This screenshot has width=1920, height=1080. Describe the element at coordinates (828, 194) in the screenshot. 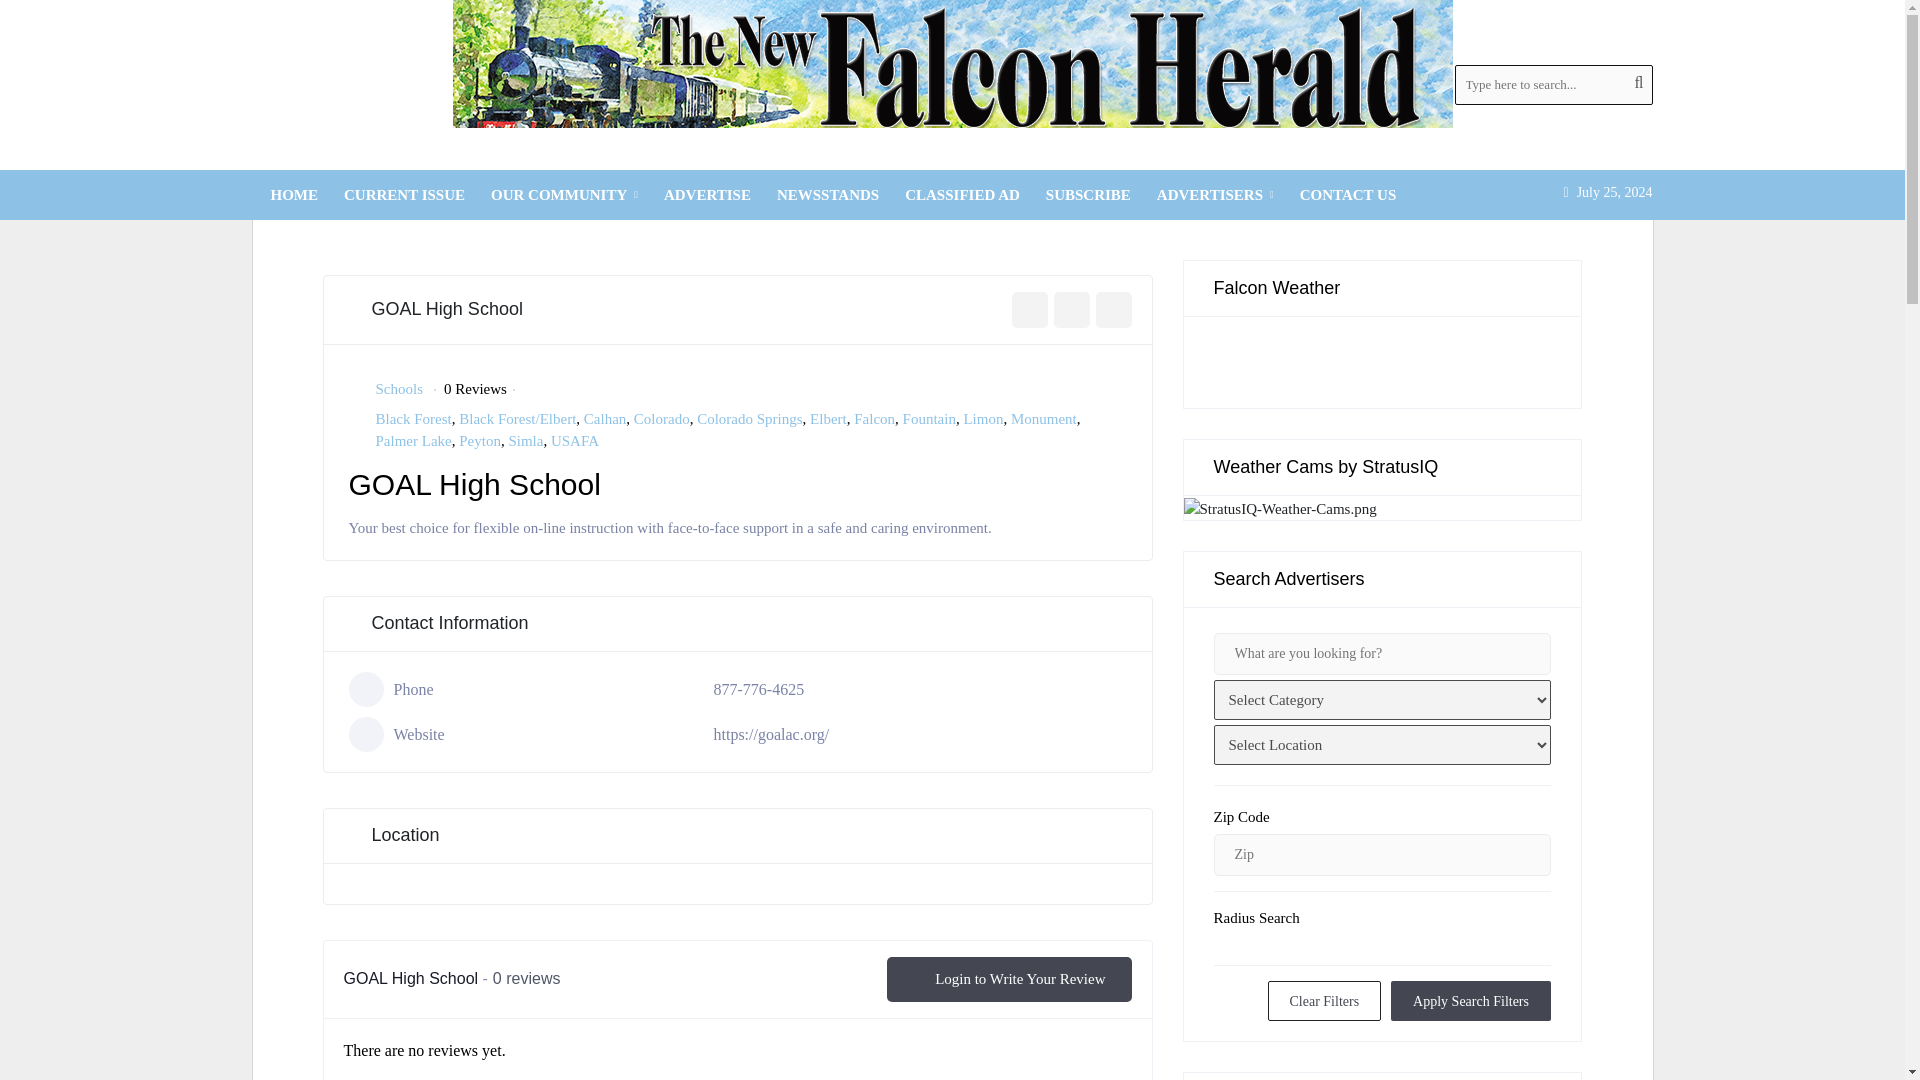

I see `NEWSSTANDS` at that location.